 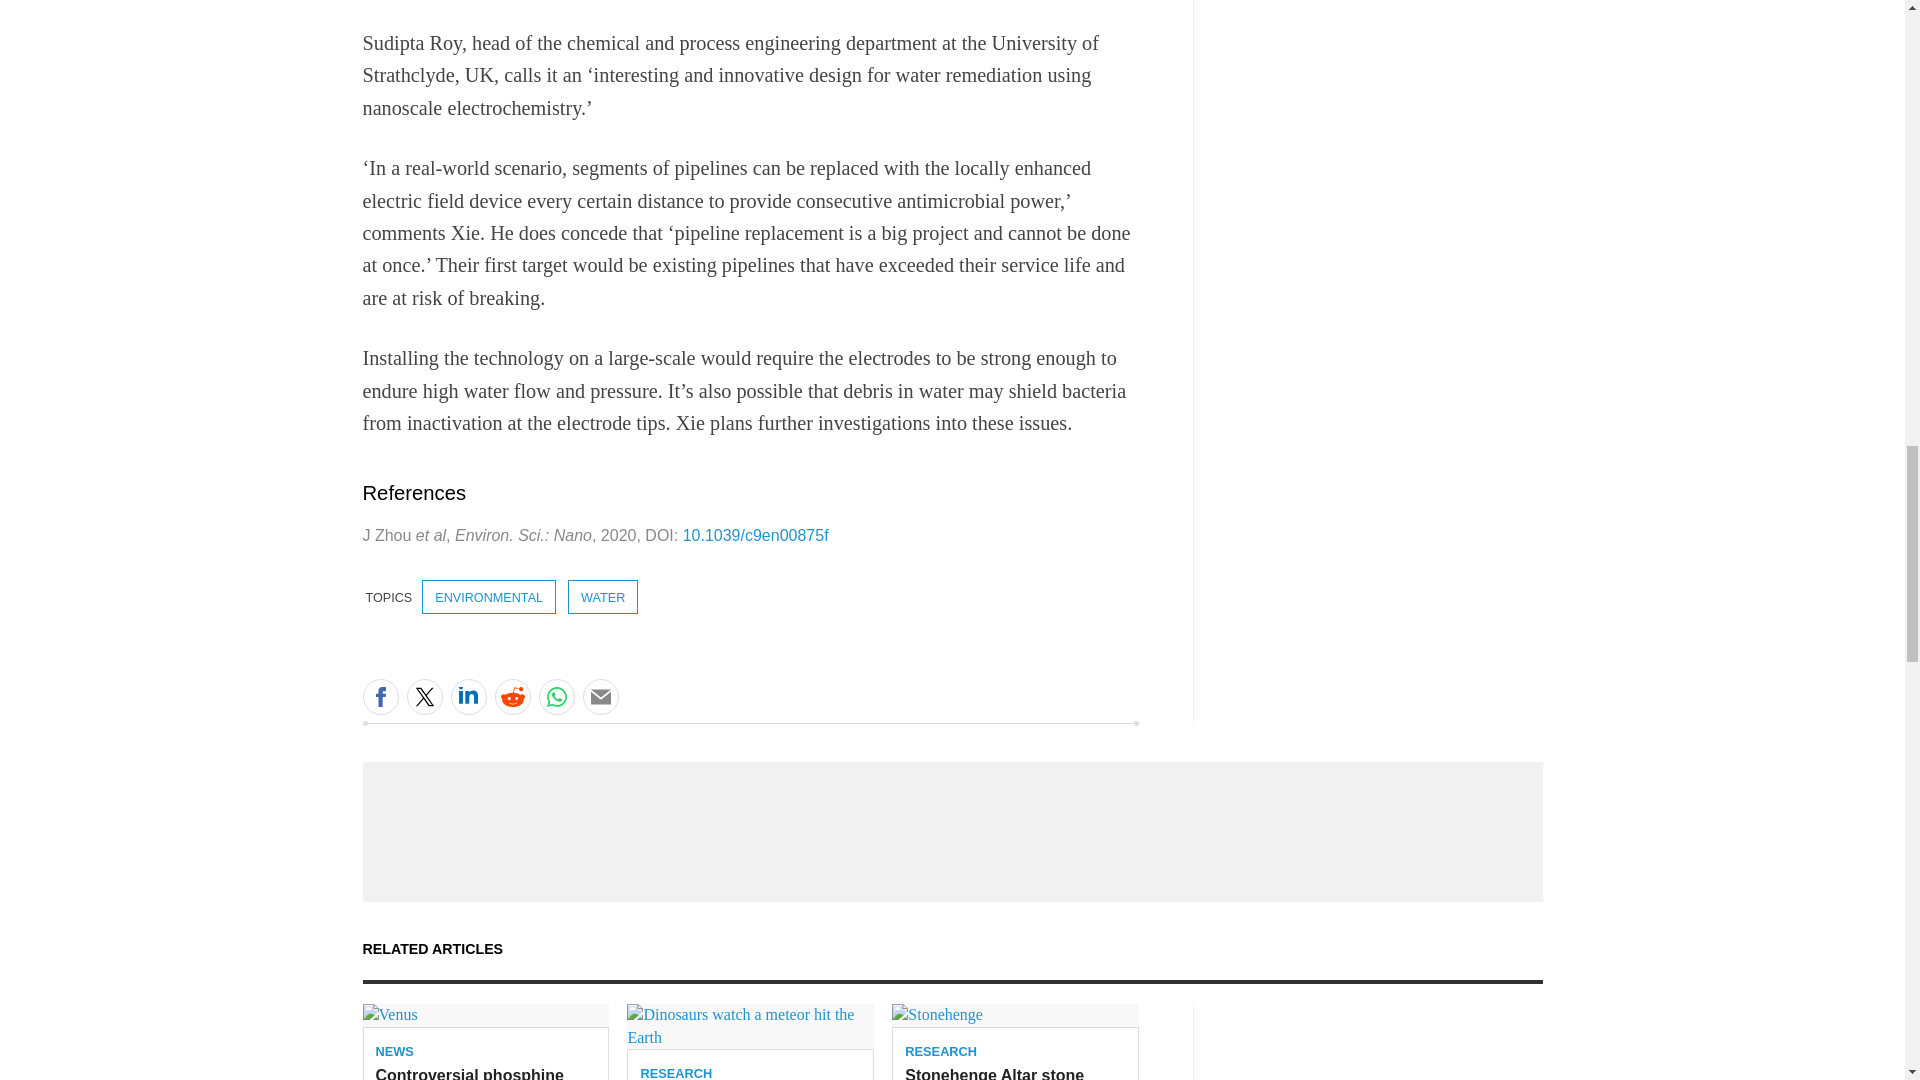 What do you see at coordinates (600, 696) in the screenshot?
I see `Share this by email` at bounding box center [600, 696].